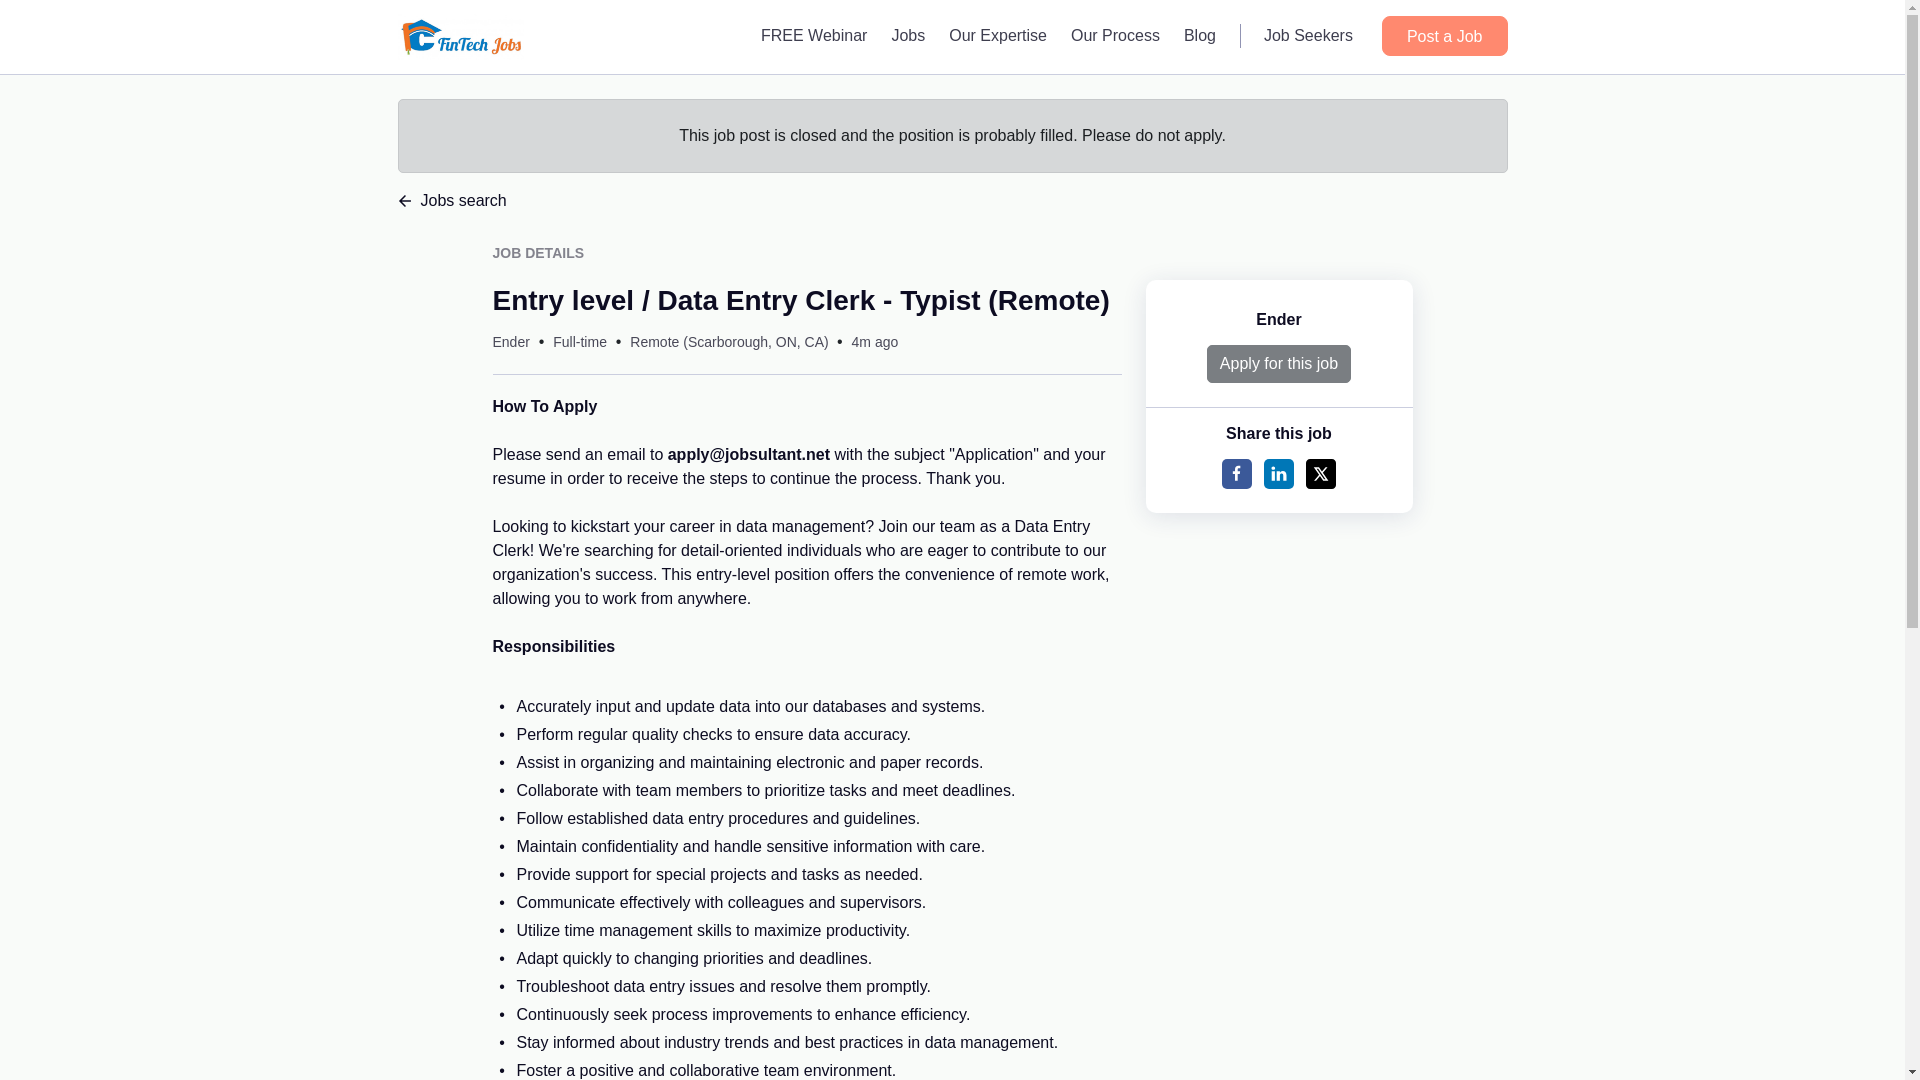  What do you see at coordinates (1115, 35) in the screenshot?
I see `Our Process` at bounding box center [1115, 35].